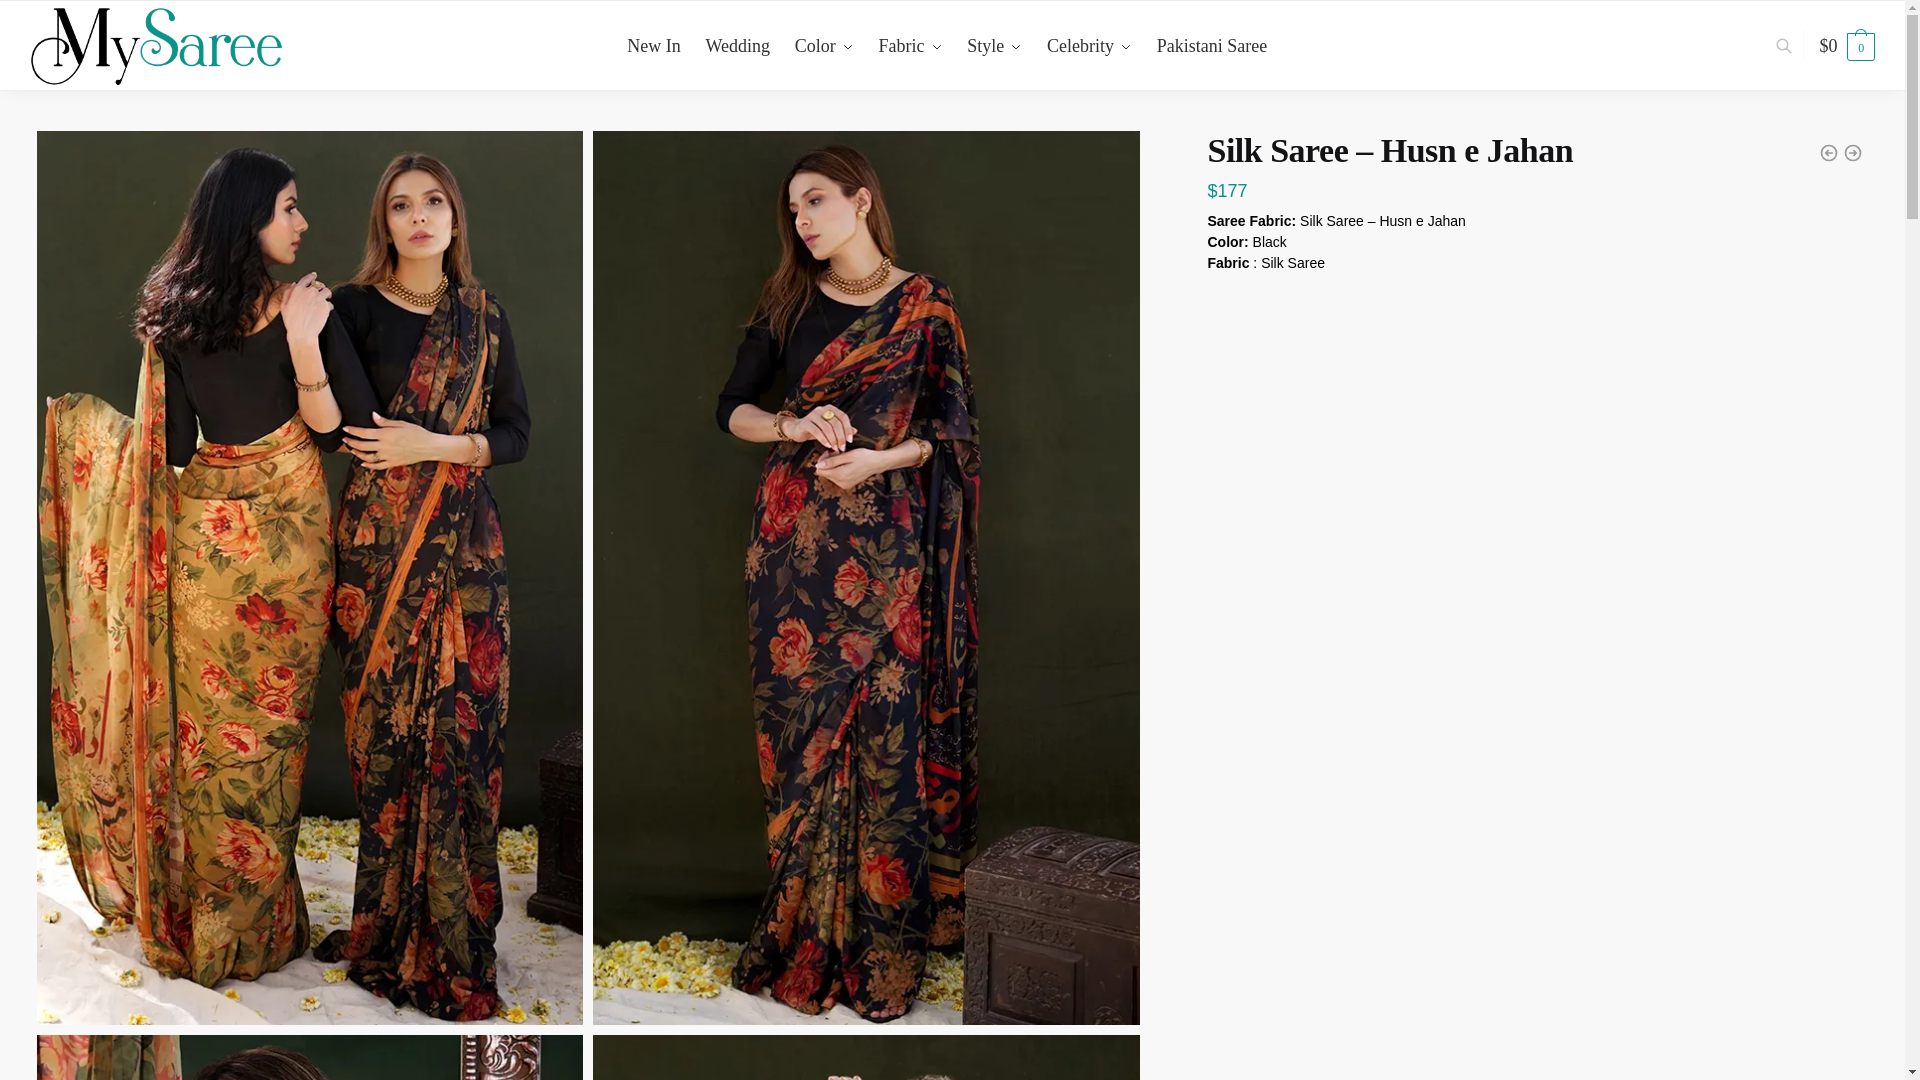 The width and height of the screenshot is (1920, 1080). I want to click on Fabric, so click(910, 46).